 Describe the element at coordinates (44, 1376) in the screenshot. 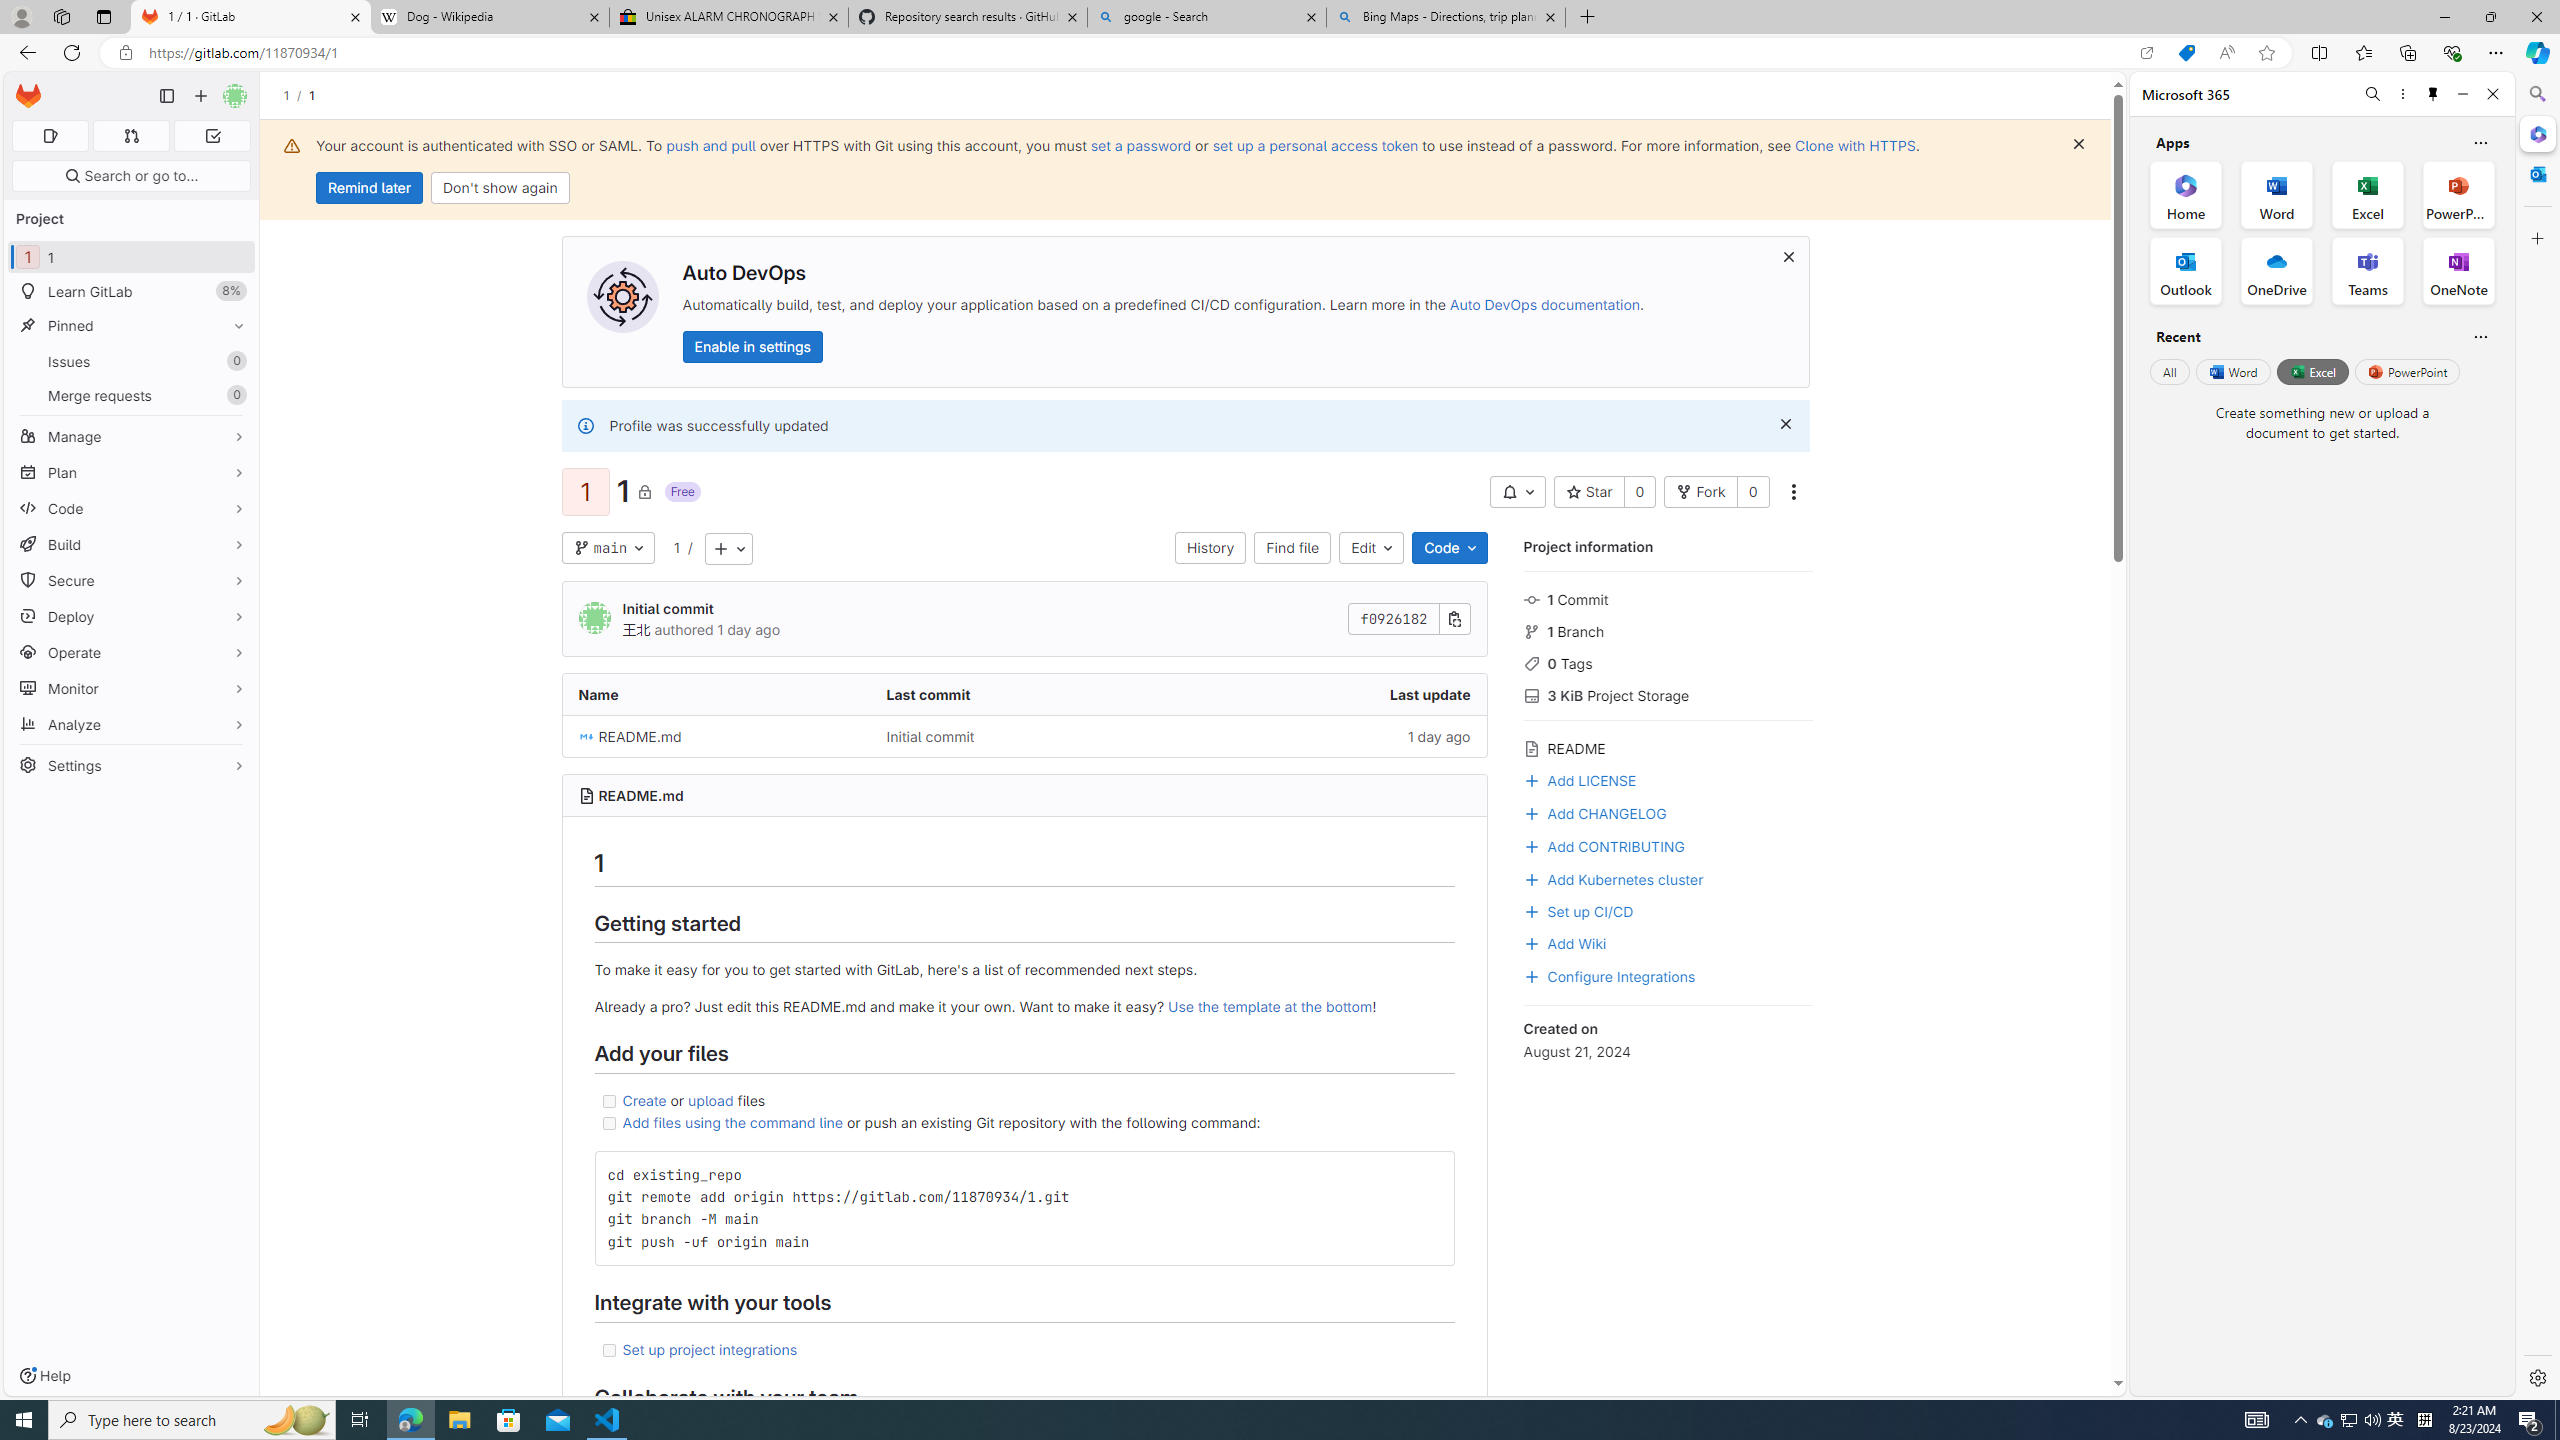

I see `Help` at that location.